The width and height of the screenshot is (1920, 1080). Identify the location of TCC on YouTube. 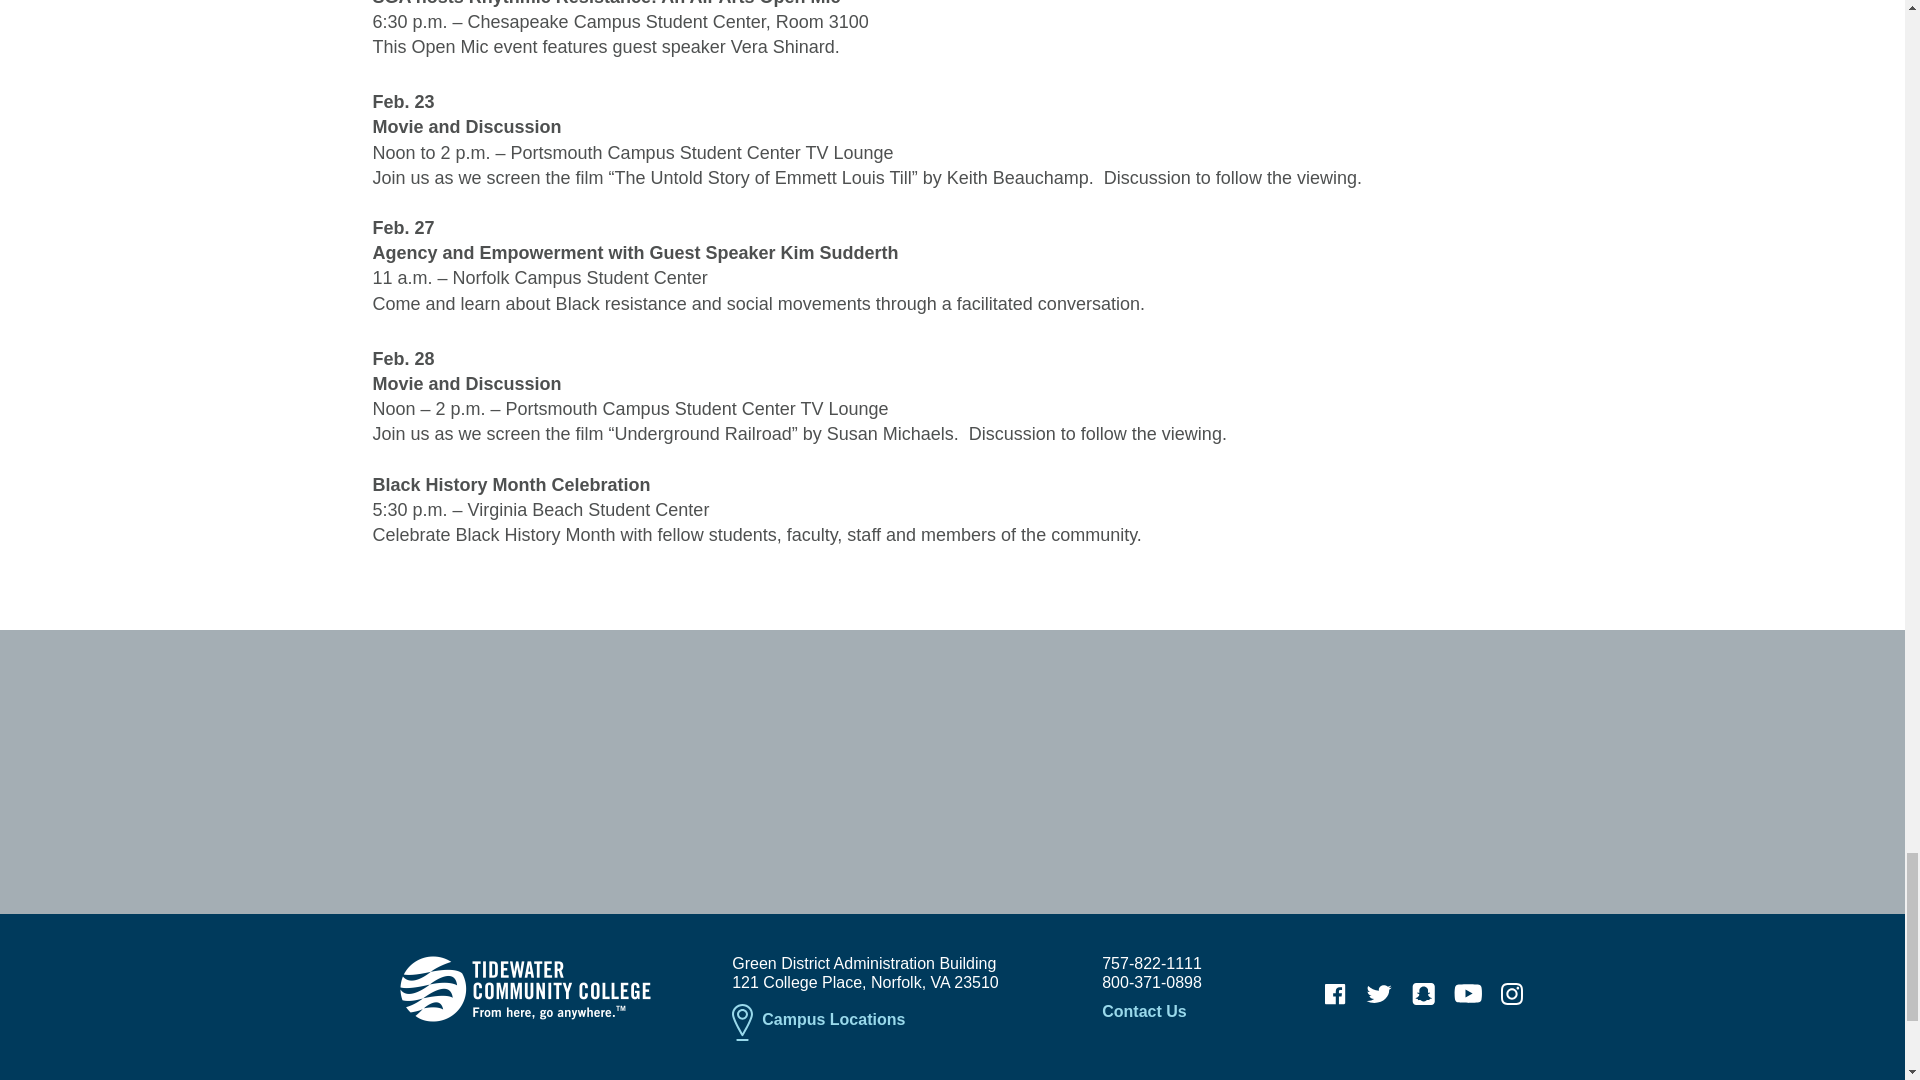
(1468, 994).